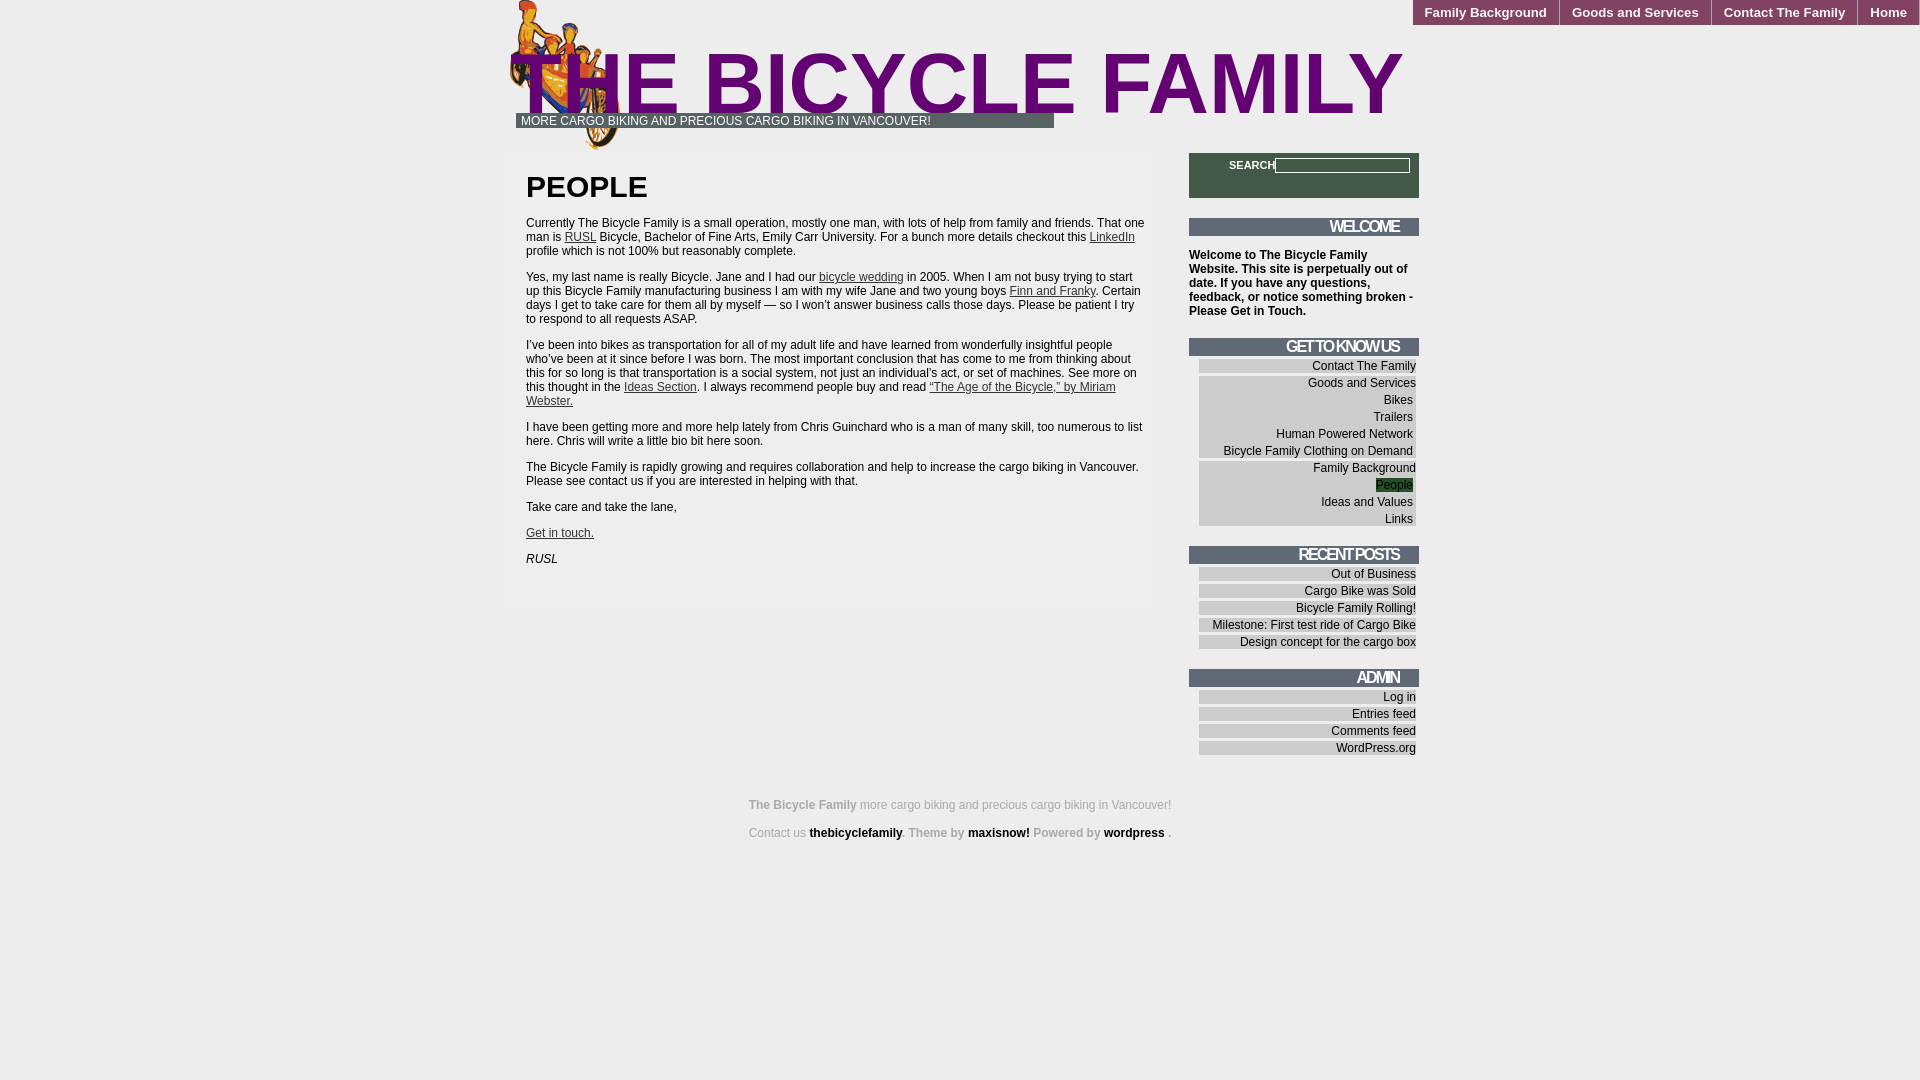 The width and height of the screenshot is (1920, 1080). What do you see at coordinates (1374, 731) in the screenshot?
I see `Comments feed` at bounding box center [1374, 731].